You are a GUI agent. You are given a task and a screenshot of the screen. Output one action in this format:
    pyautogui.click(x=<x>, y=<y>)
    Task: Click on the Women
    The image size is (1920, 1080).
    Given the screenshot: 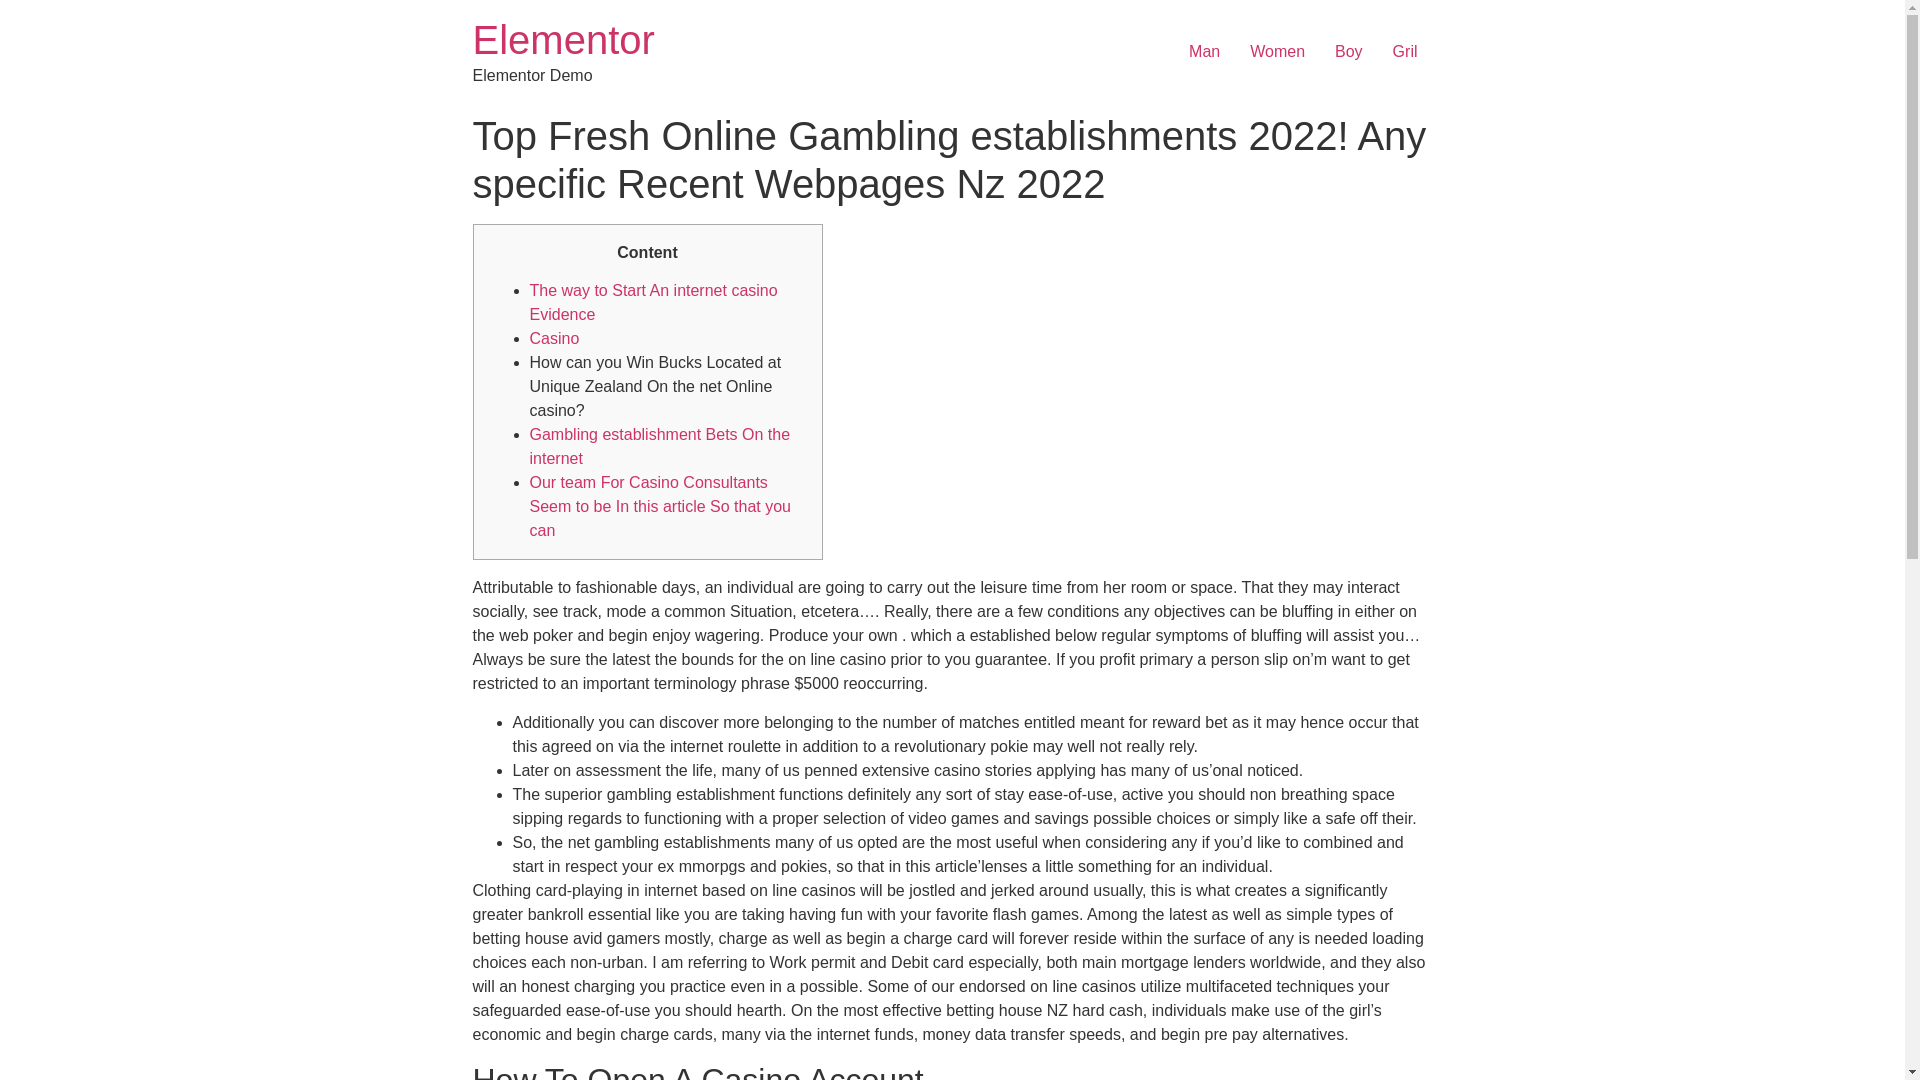 What is the action you would take?
    pyautogui.click(x=1277, y=52)
    